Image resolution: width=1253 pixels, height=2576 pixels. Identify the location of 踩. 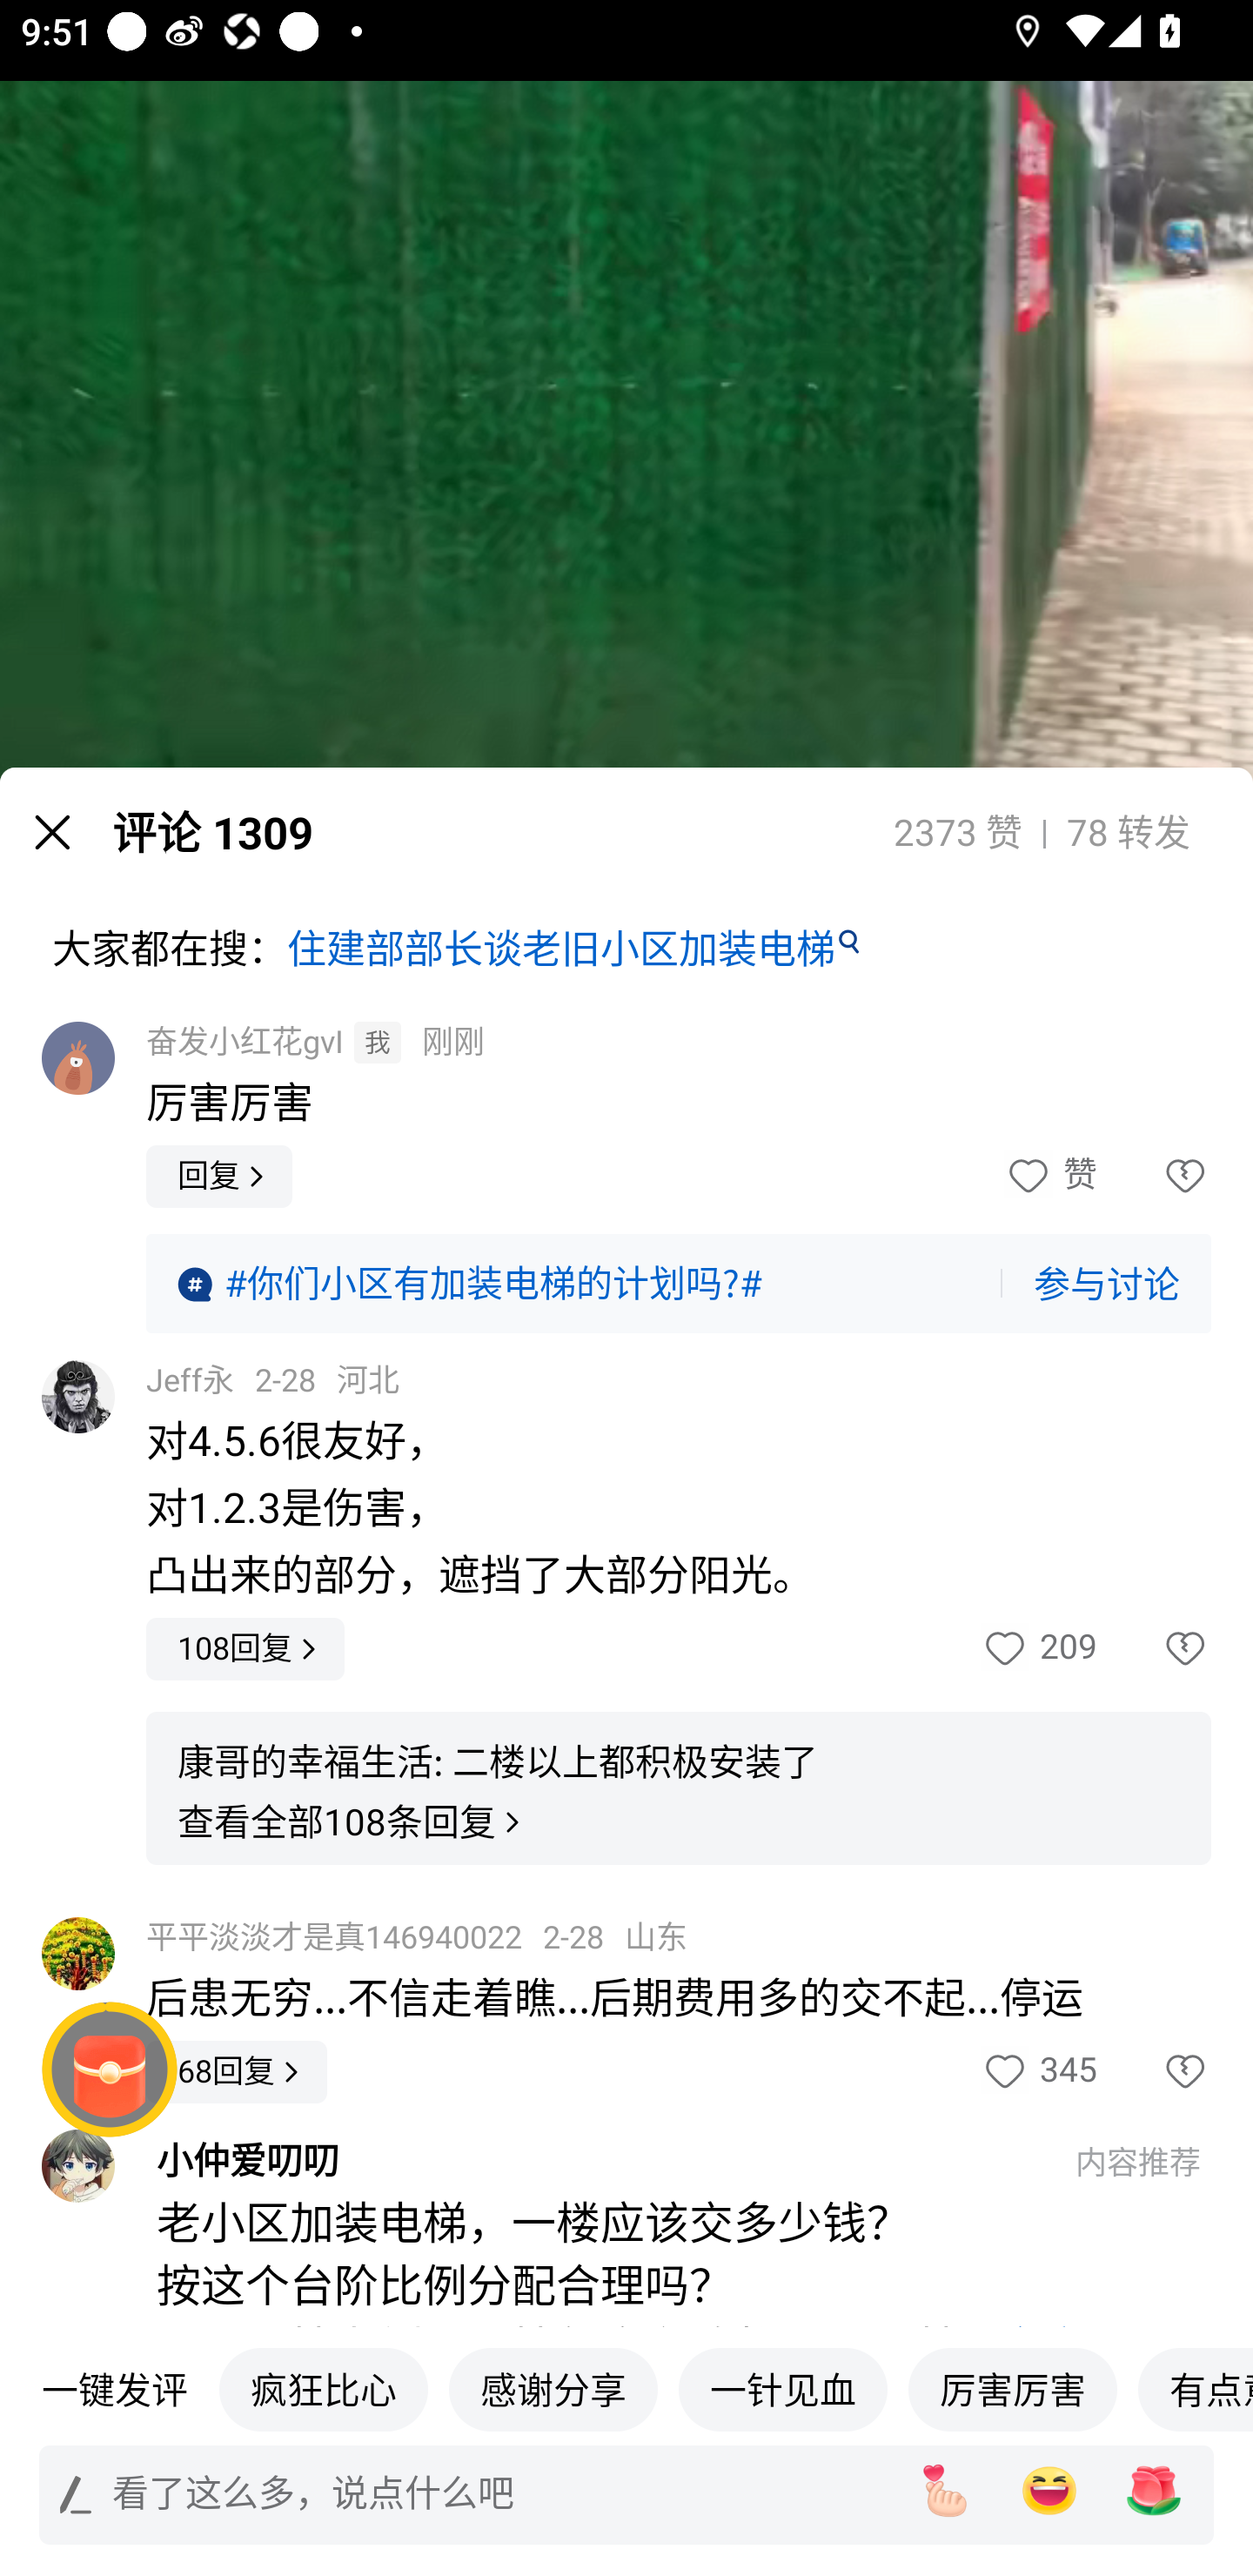
(1154, 2072).